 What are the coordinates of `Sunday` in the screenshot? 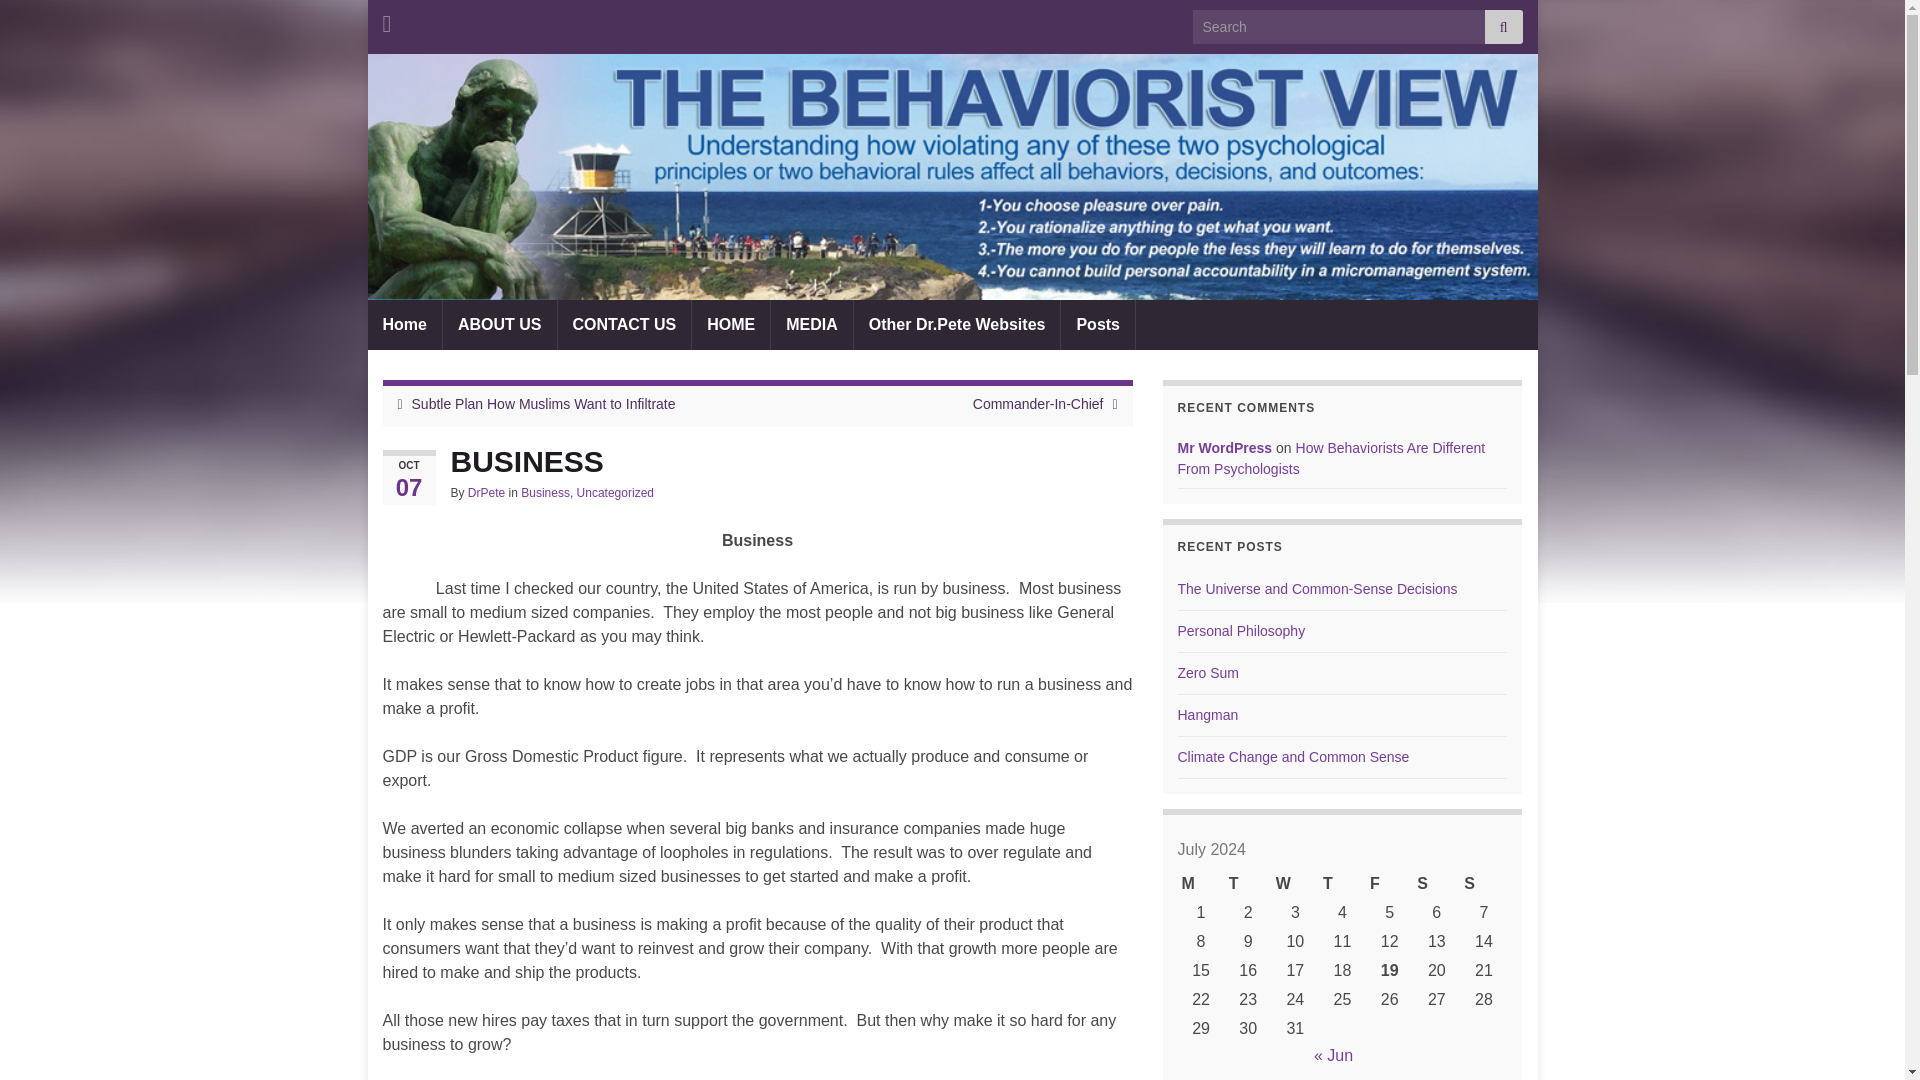 It's located at (1483, 884).